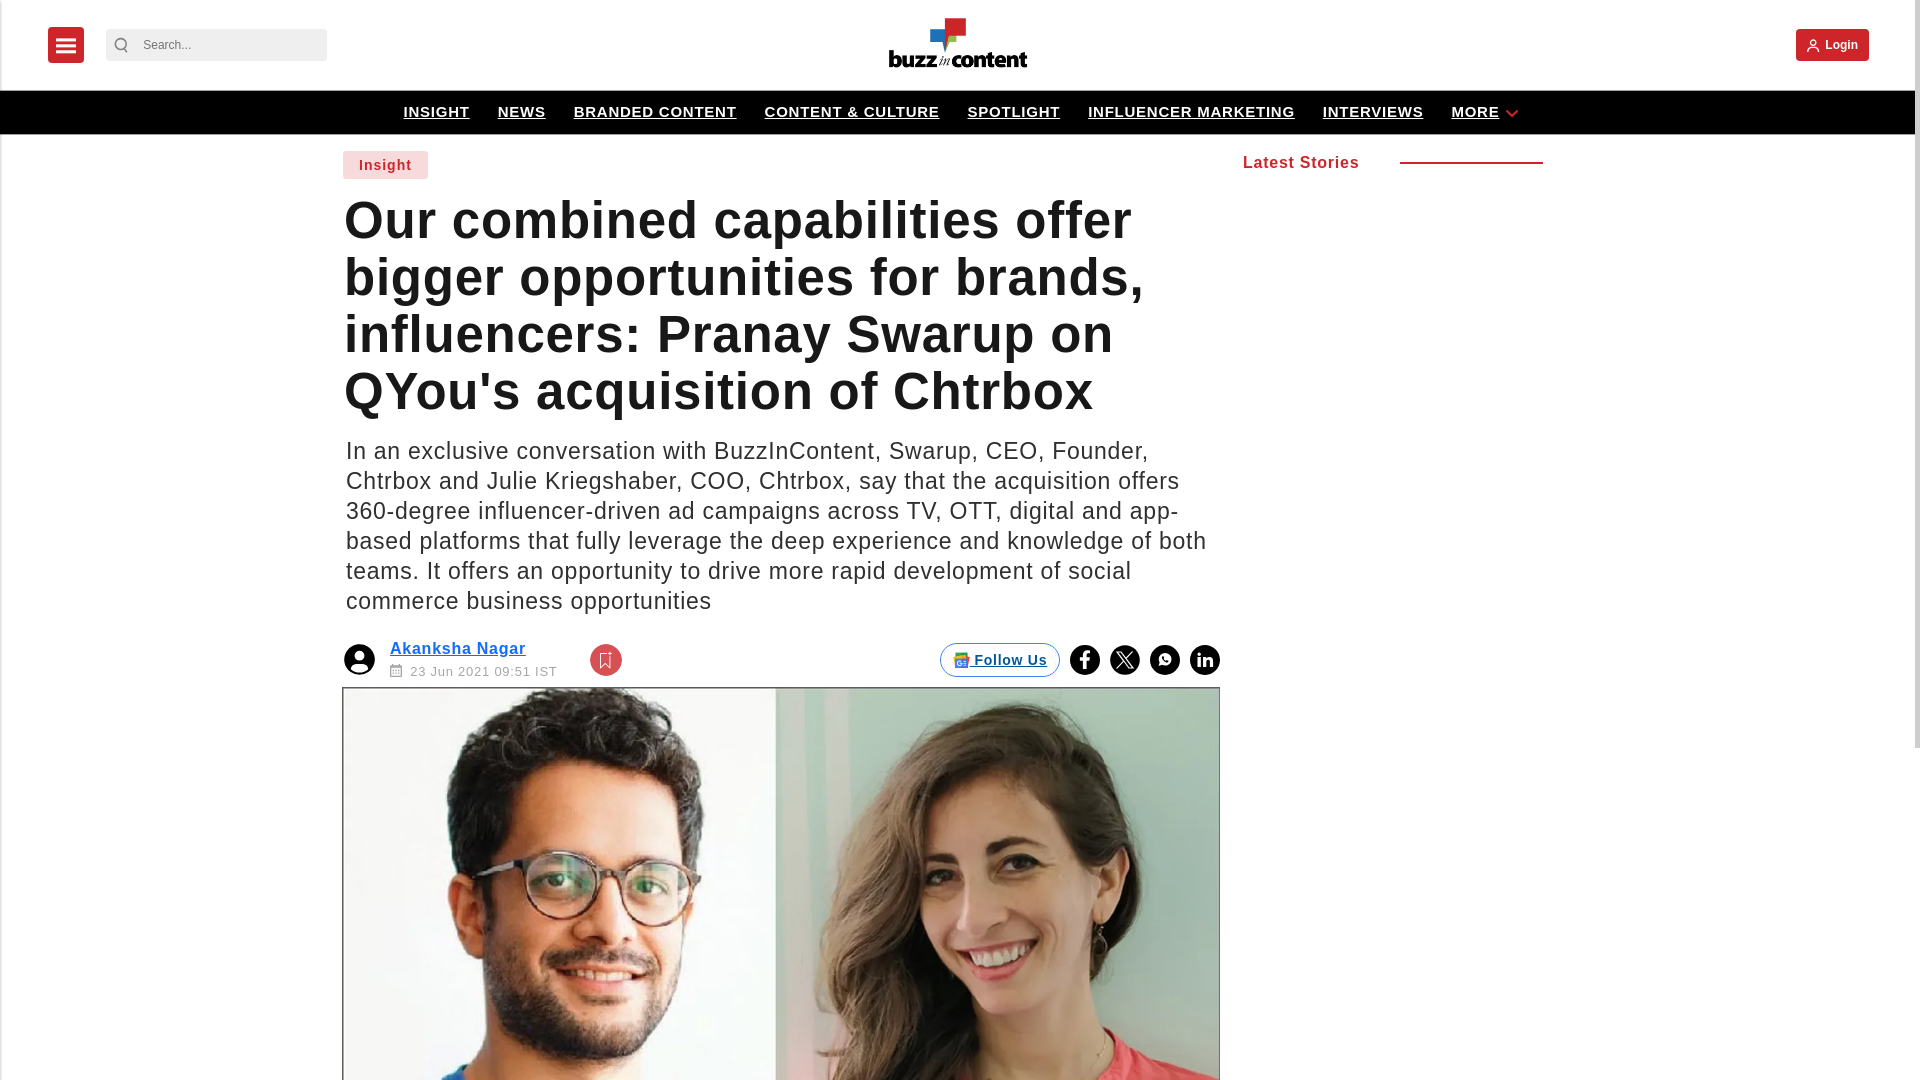 This screenshot has width=1920, height=1080. Describe the element at coordinates (1000, 658) in the screenshot. I see `Follow Us` at that location.